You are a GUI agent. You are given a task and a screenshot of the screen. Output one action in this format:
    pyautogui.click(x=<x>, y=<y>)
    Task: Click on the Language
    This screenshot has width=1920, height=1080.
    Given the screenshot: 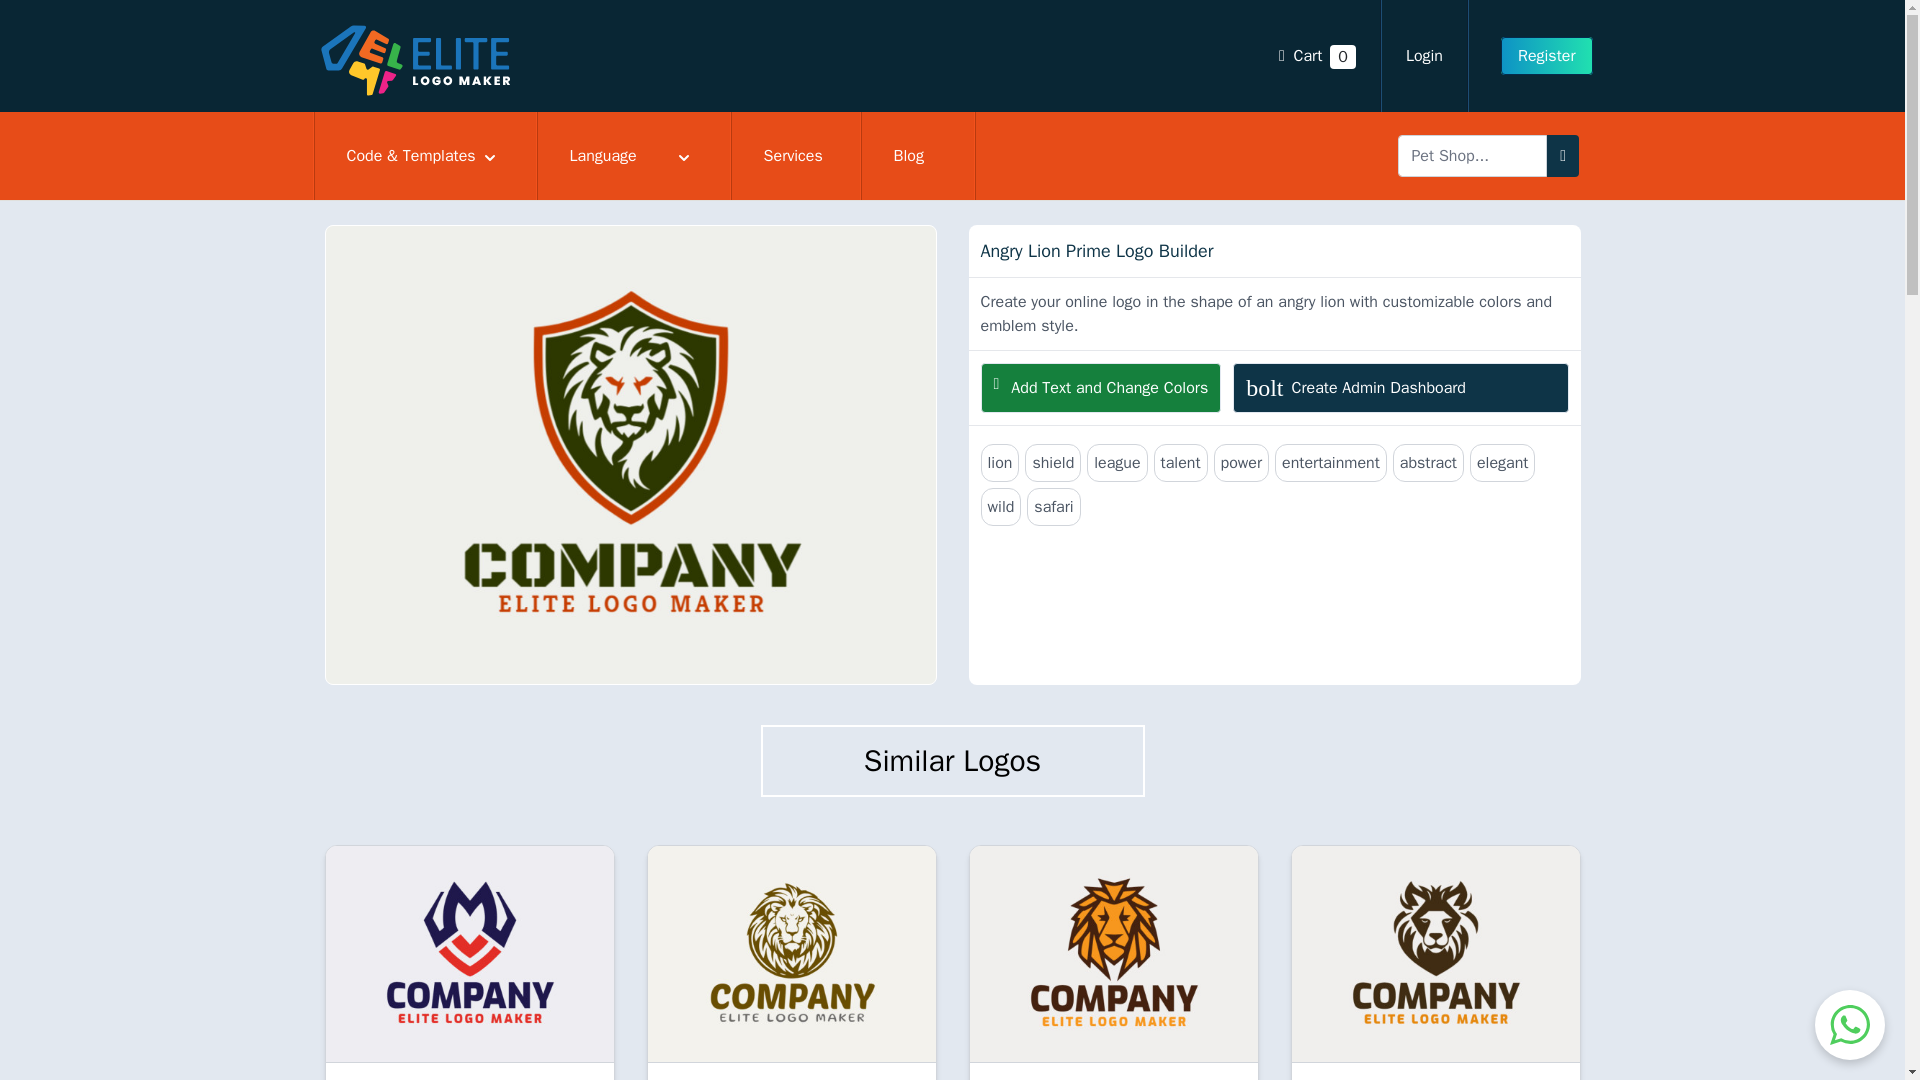 What is the action you would take?
    pyautogui.click(x=918, y=156)
    